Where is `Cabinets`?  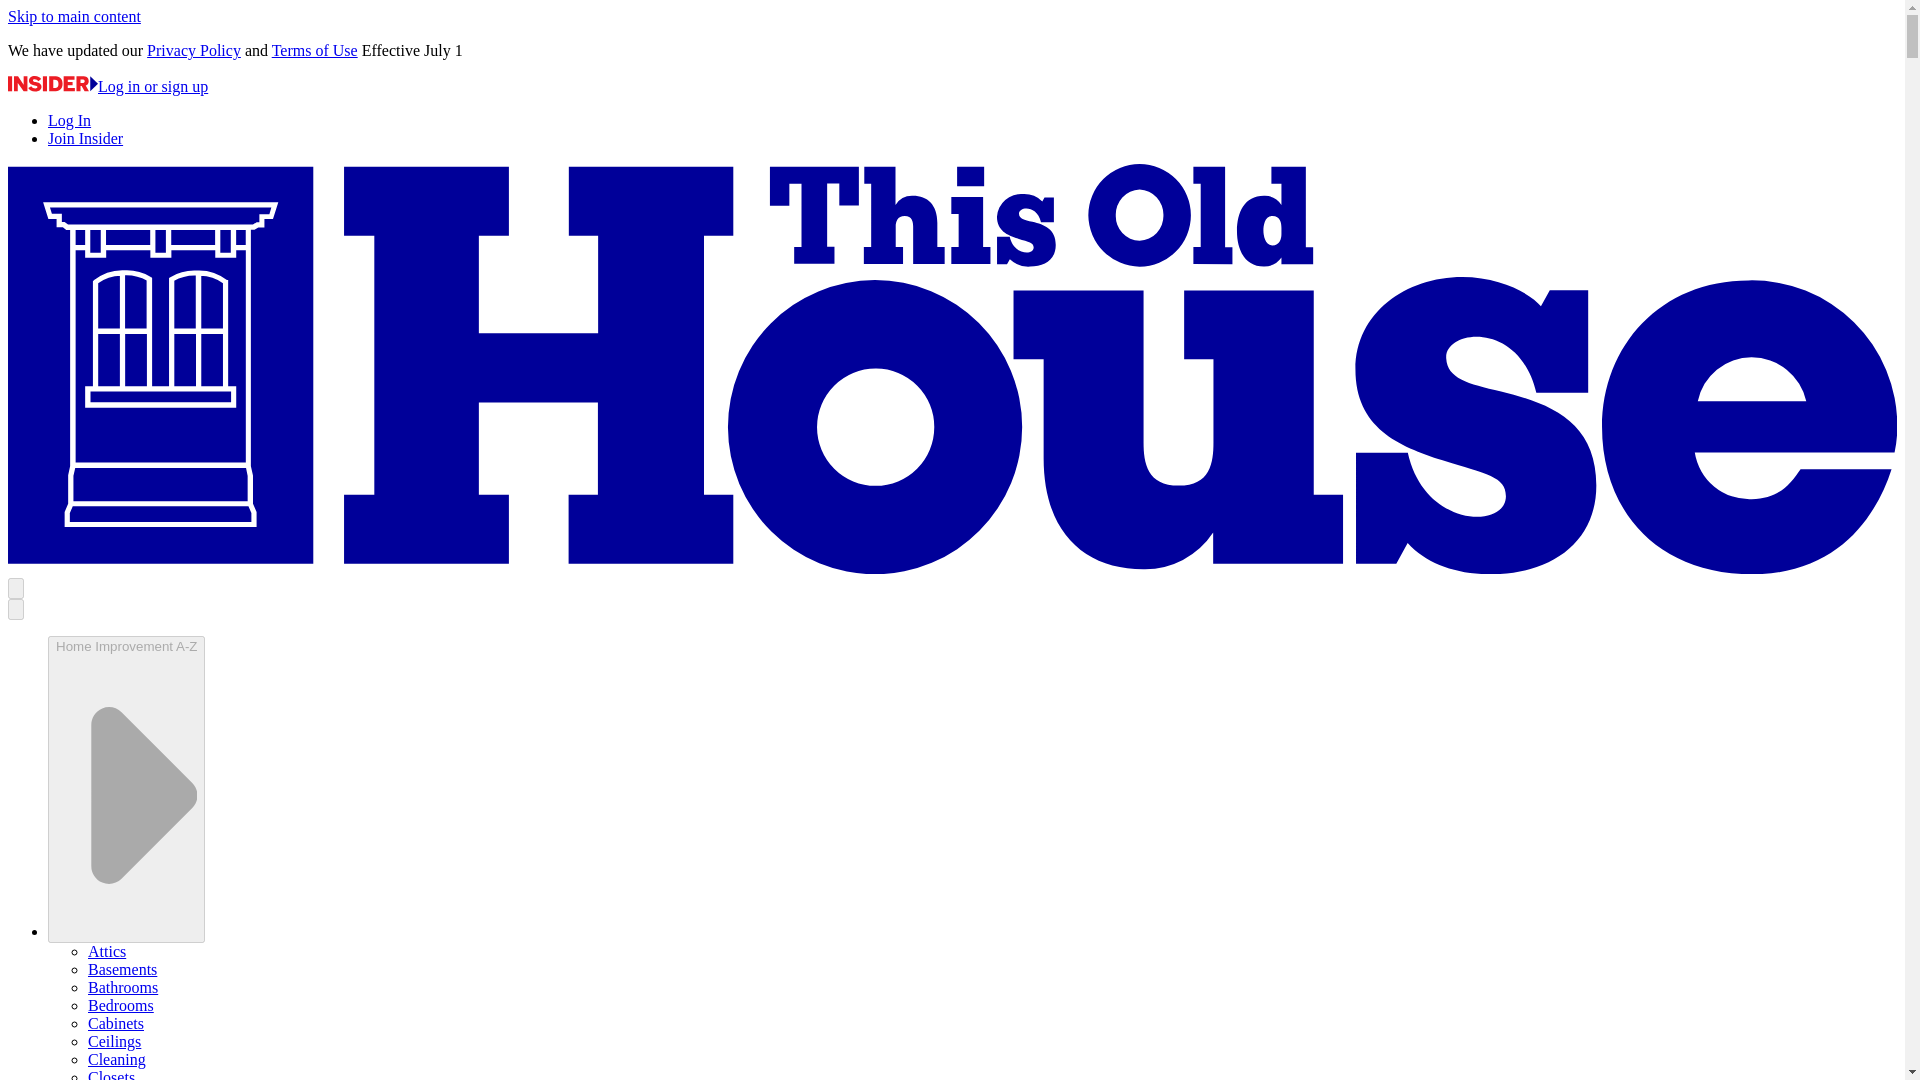
Cabinets is located at coordinates (116, 1024).